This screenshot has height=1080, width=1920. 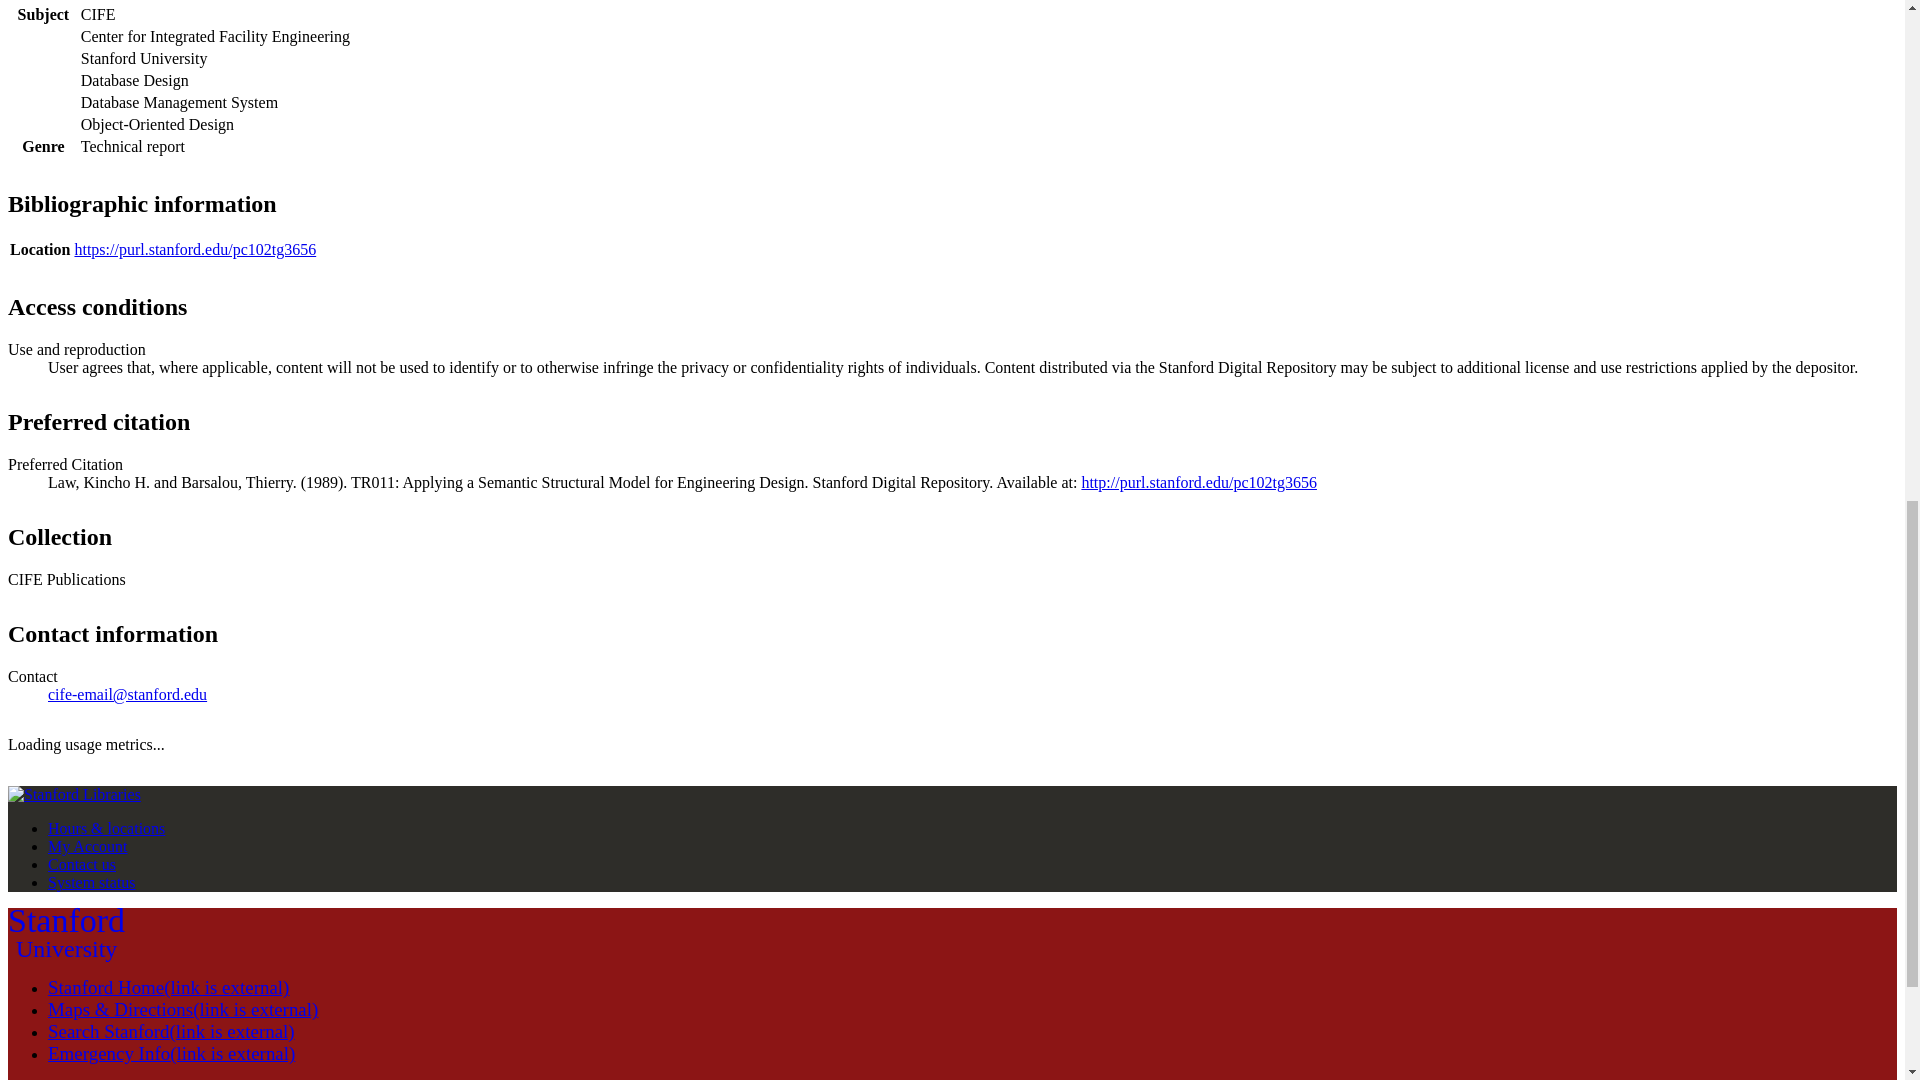 What do you see at coordinates (92, 882) in the screenshot?
I see `Contact us` at bounding box center [92, 882].